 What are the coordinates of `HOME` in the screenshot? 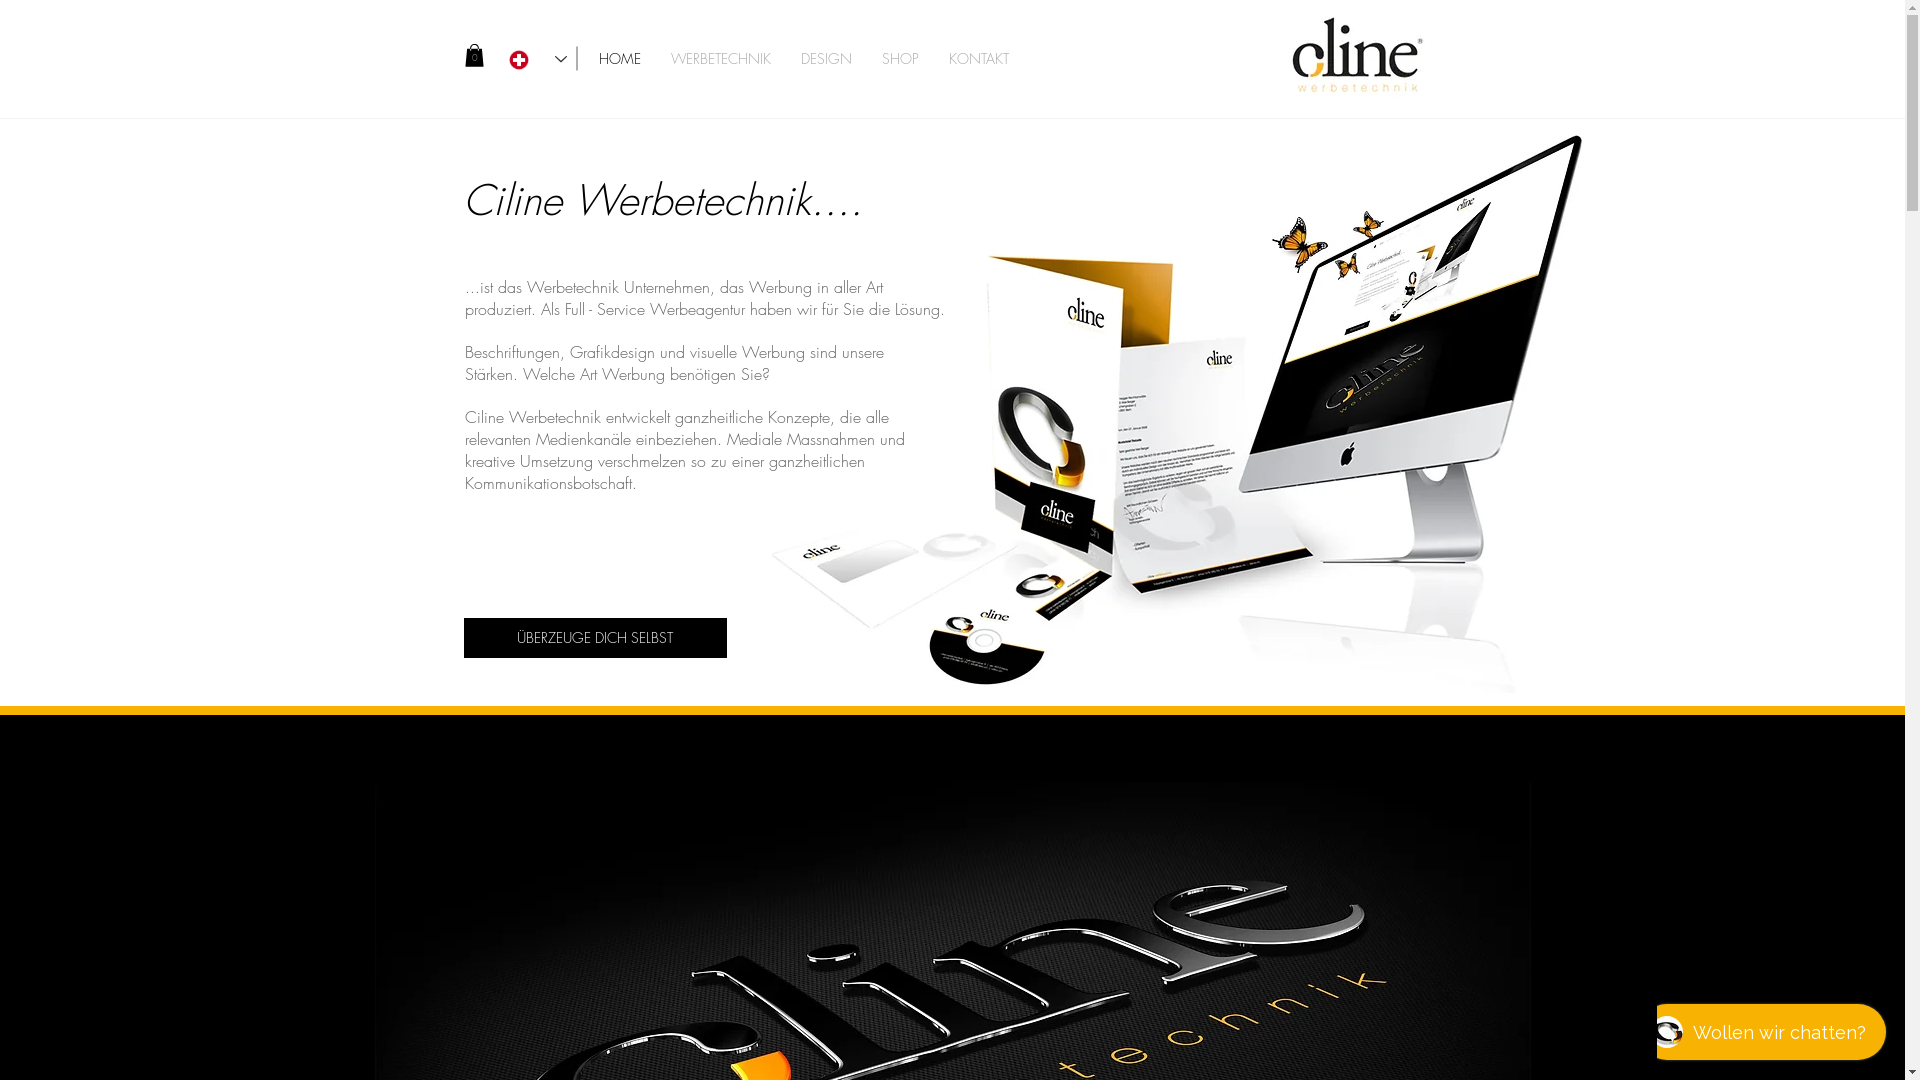 It's located at (620, 58).